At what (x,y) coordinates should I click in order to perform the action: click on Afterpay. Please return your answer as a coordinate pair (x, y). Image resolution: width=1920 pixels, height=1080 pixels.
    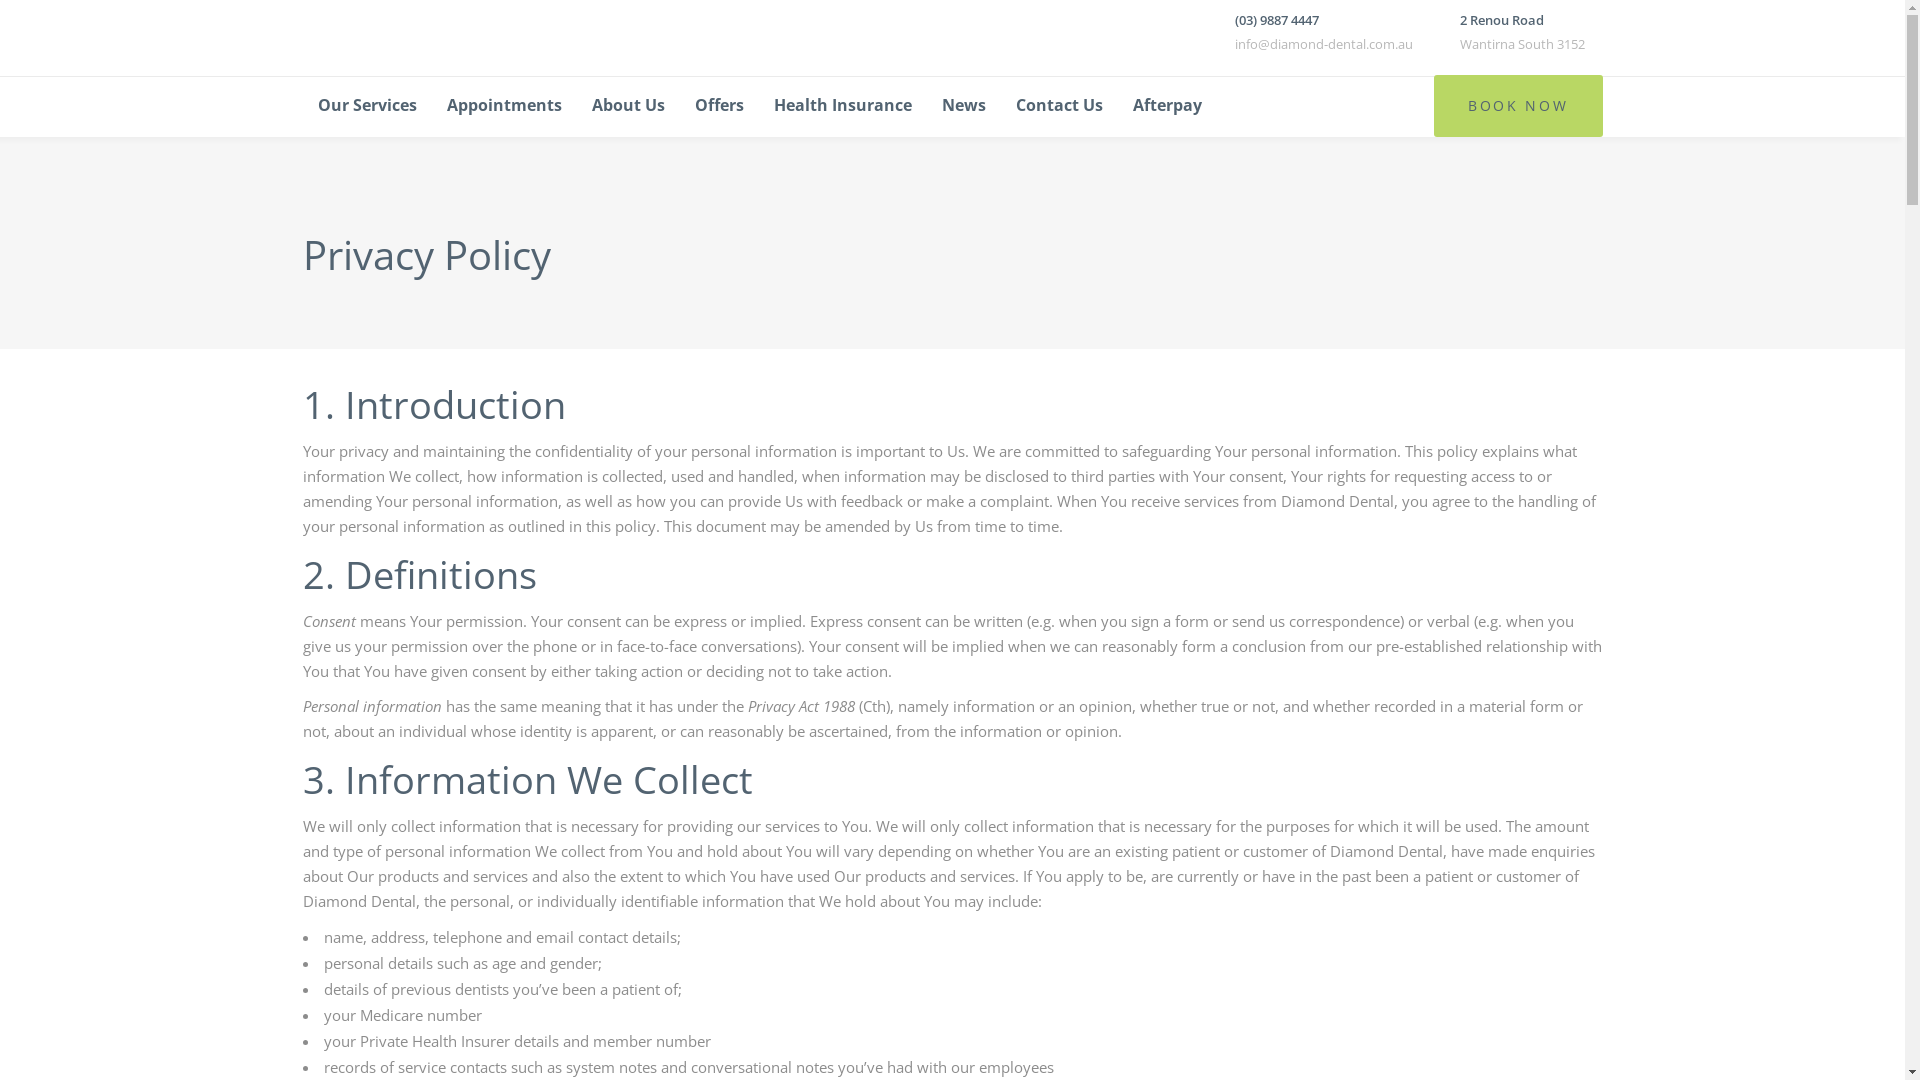
    Looking at the image, I should click on (1168, 105).